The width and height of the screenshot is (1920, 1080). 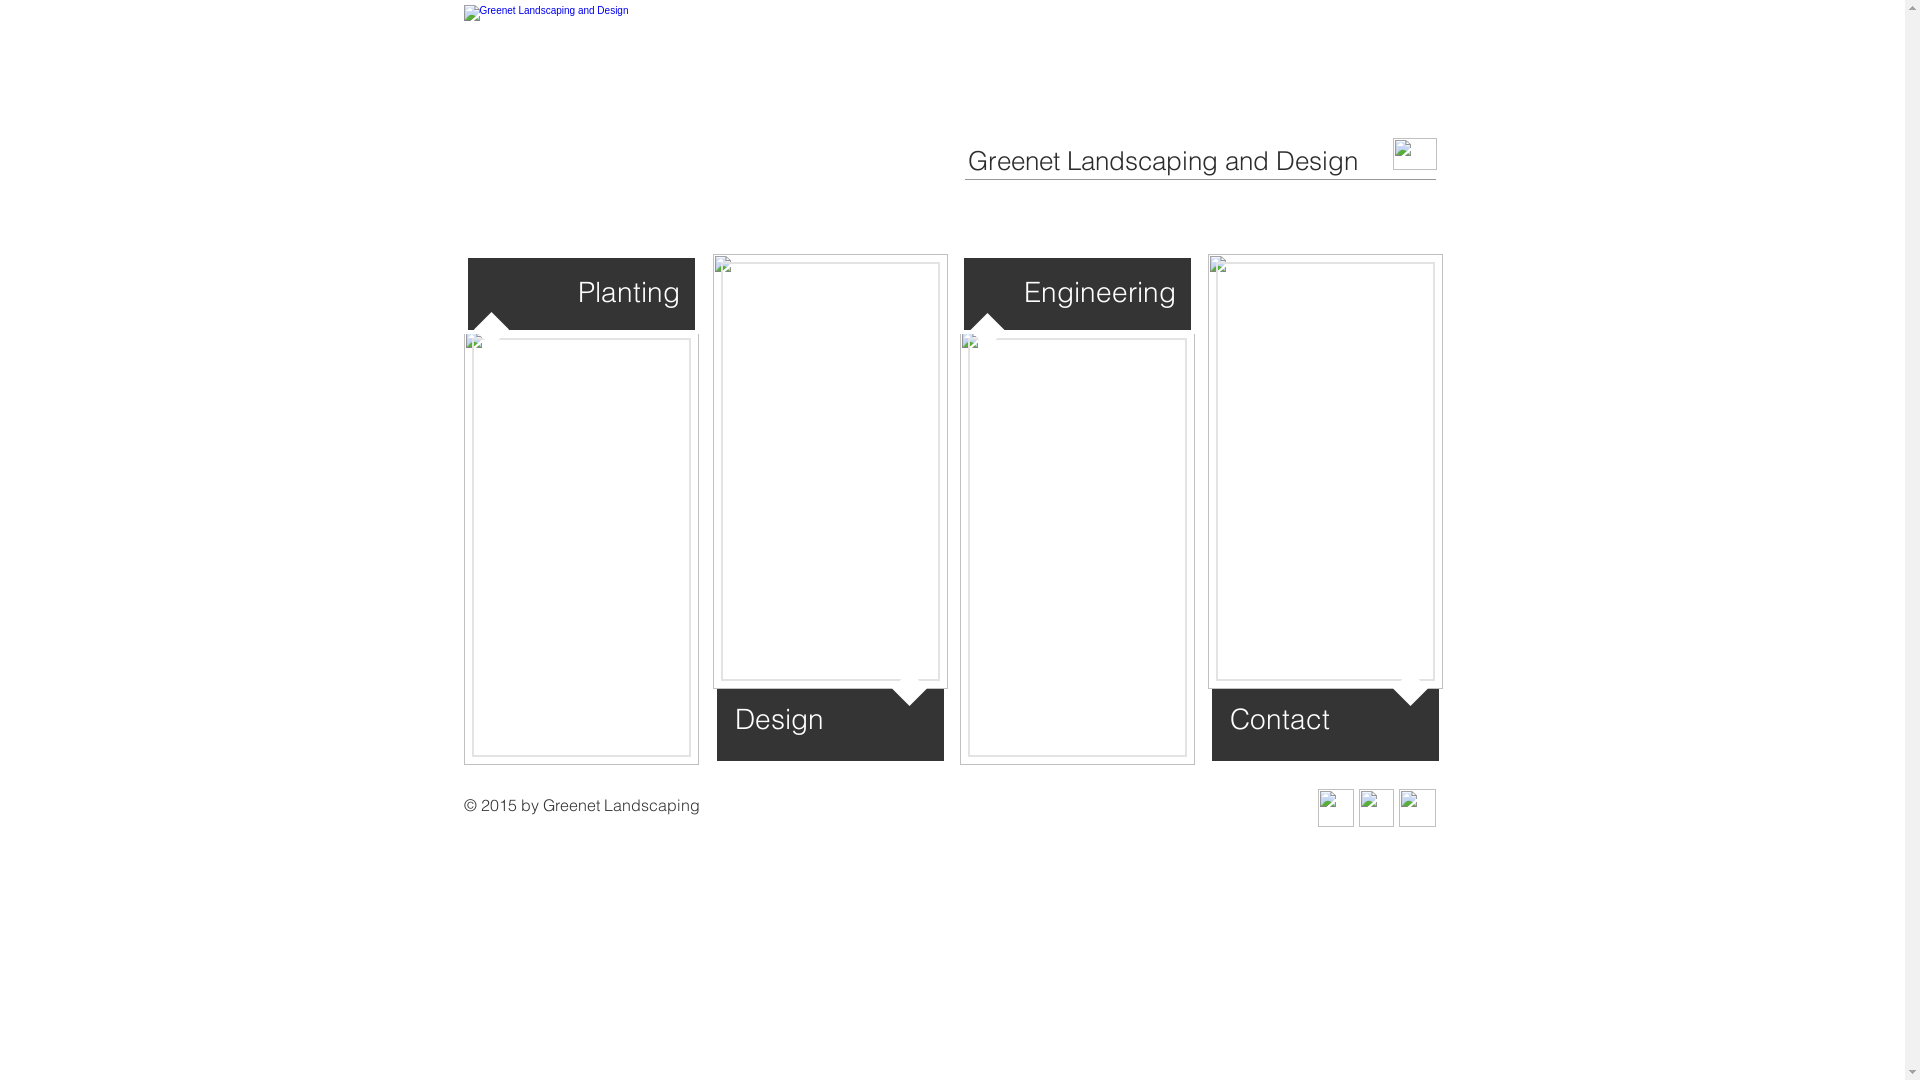 I want to click on Design, so click(x=830, y=472).